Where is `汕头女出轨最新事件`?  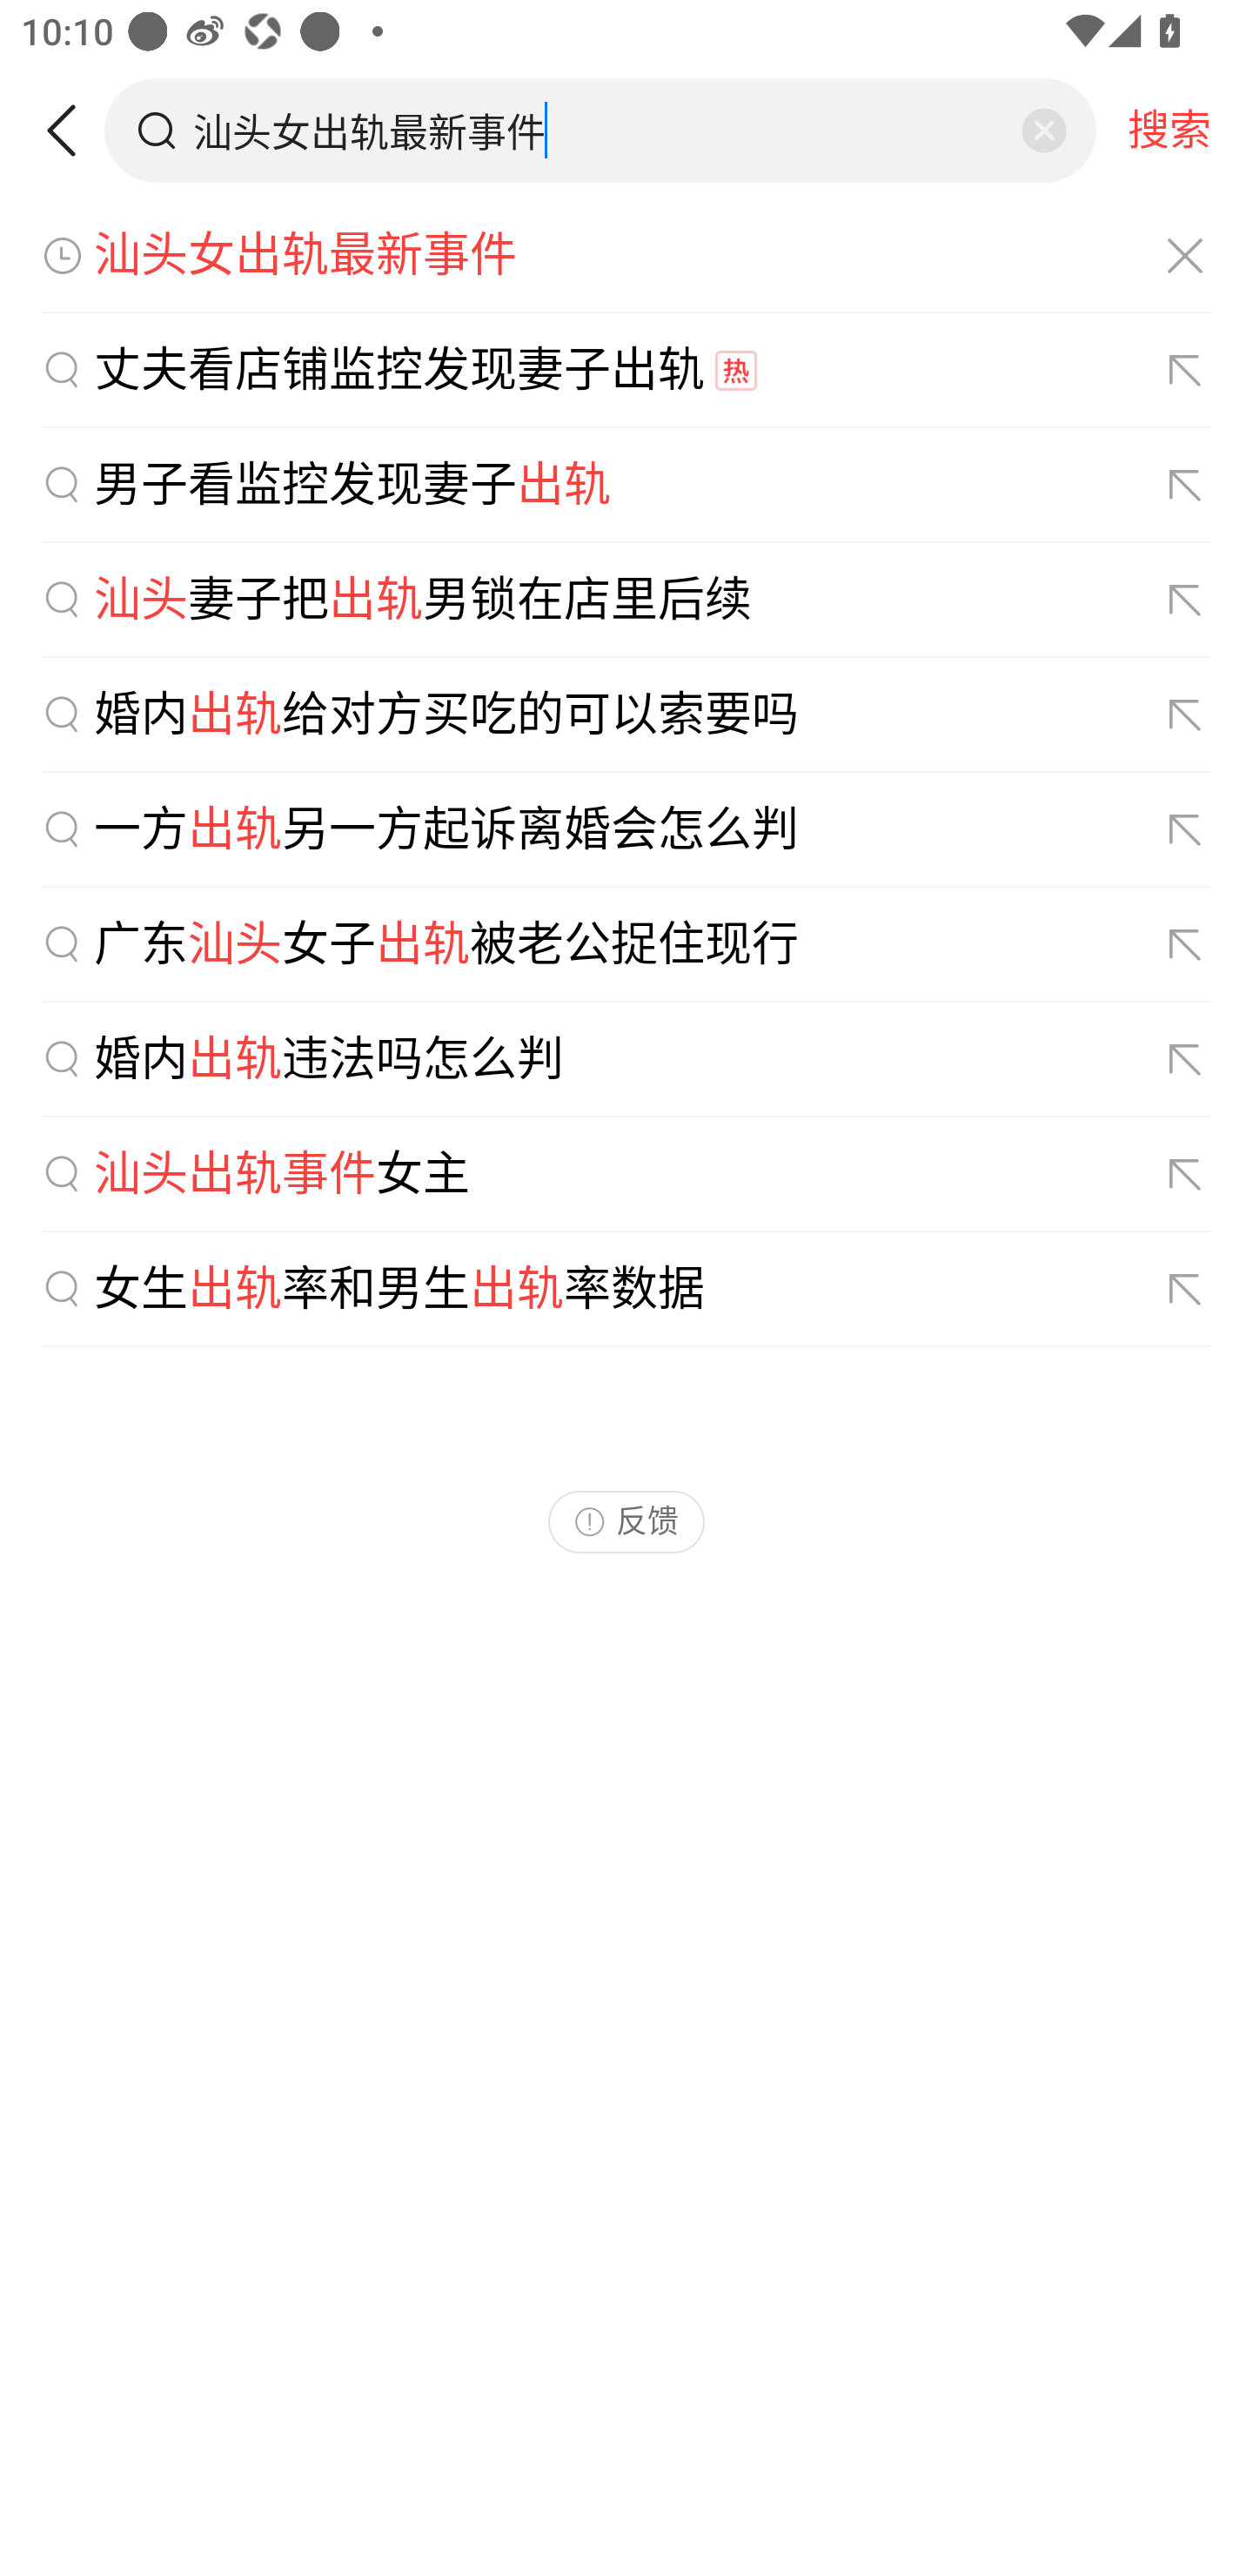
汕头女出轨最新事件 is located at coordinates (626, 256).